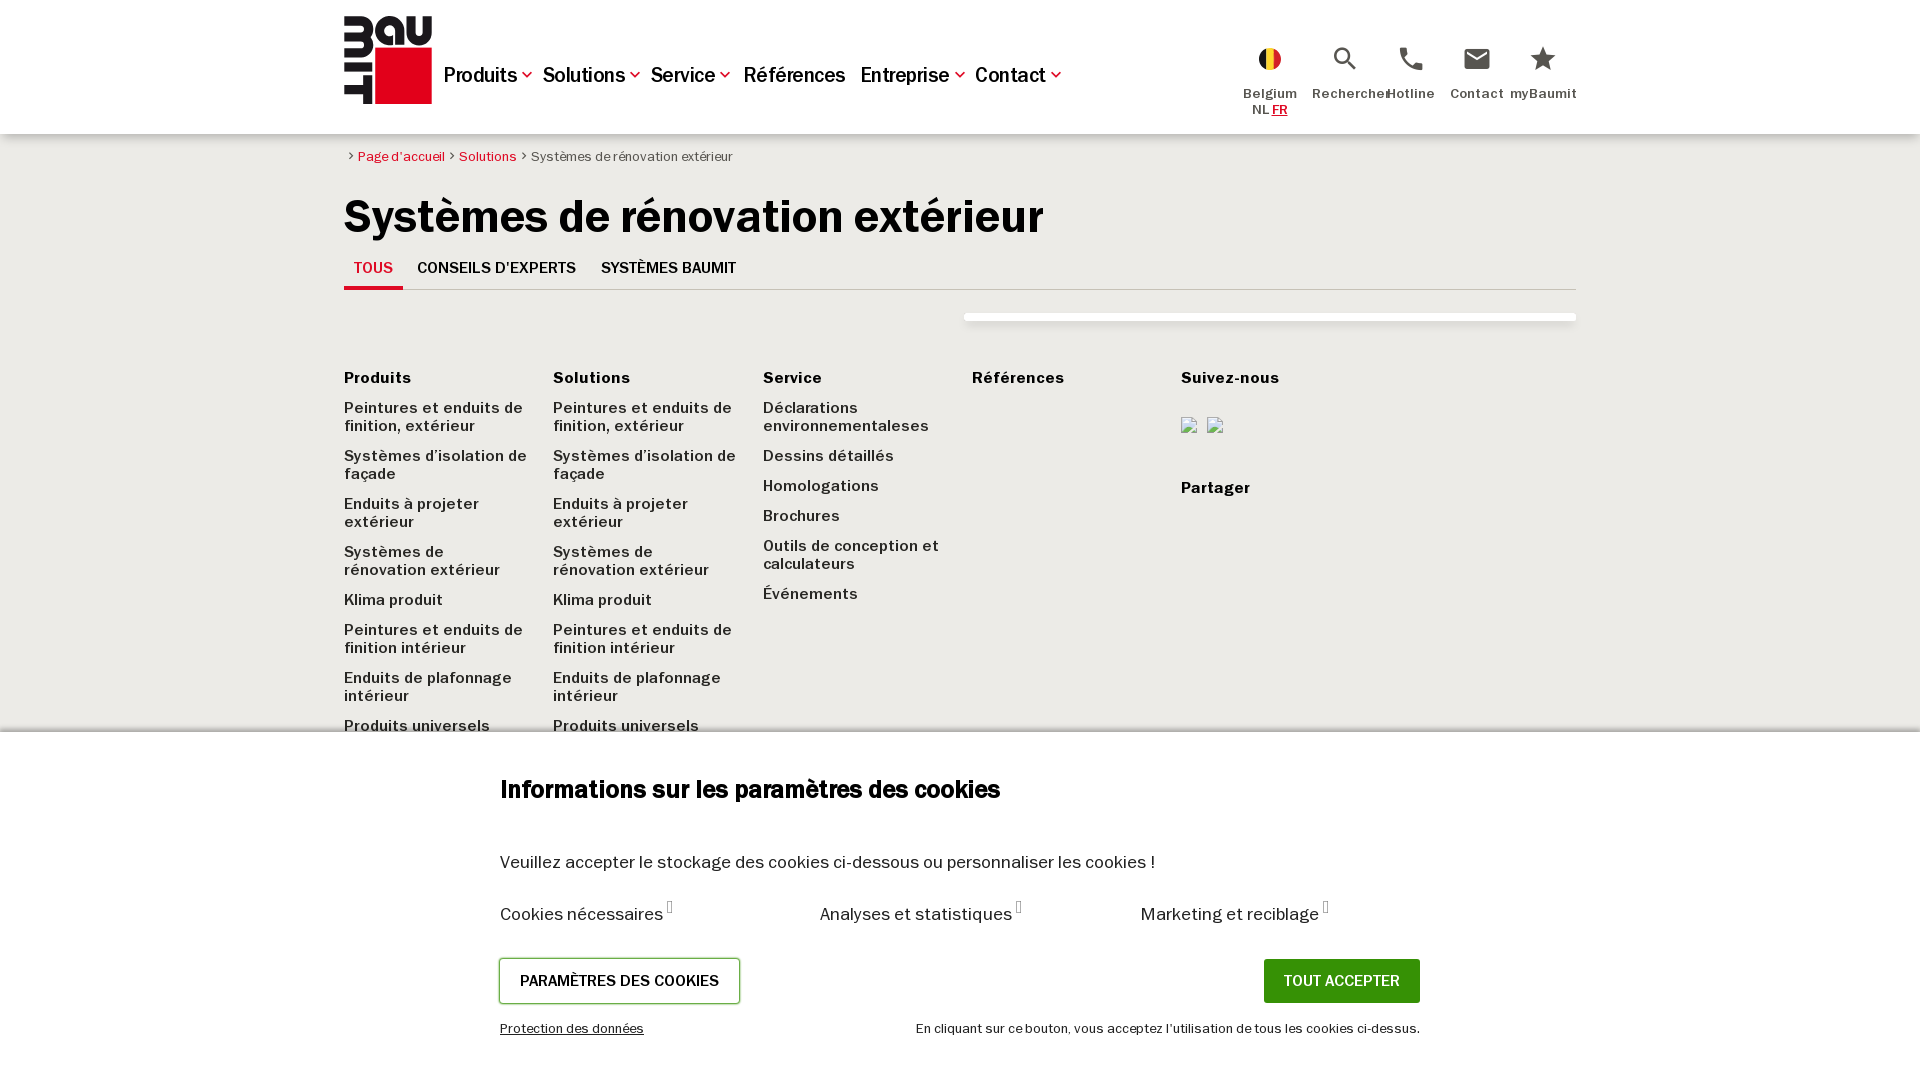  I want to click on Hotline, so click(1411, 71).